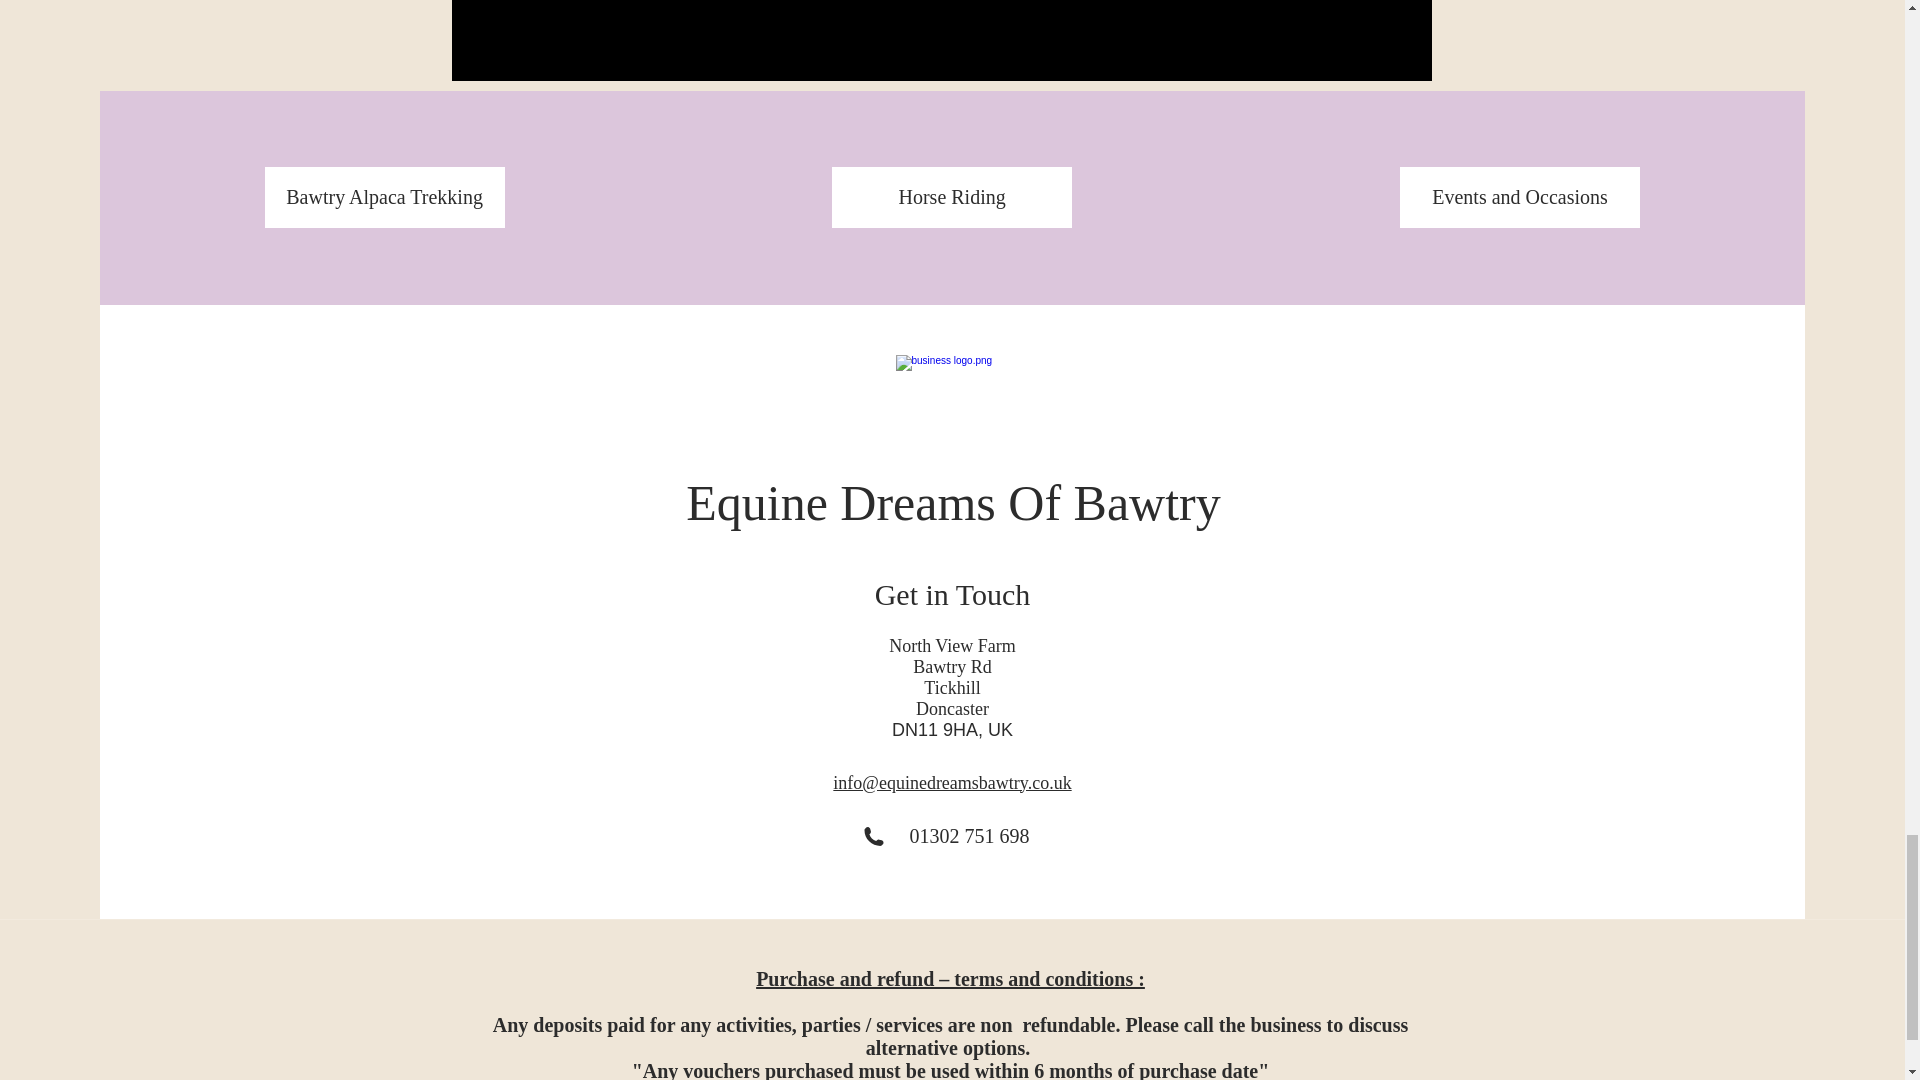 This screenshot has width=1920, height=1080. Describe the element at coordinates (951, 197) in the screenshot. I see `Horse Riding` at that location.